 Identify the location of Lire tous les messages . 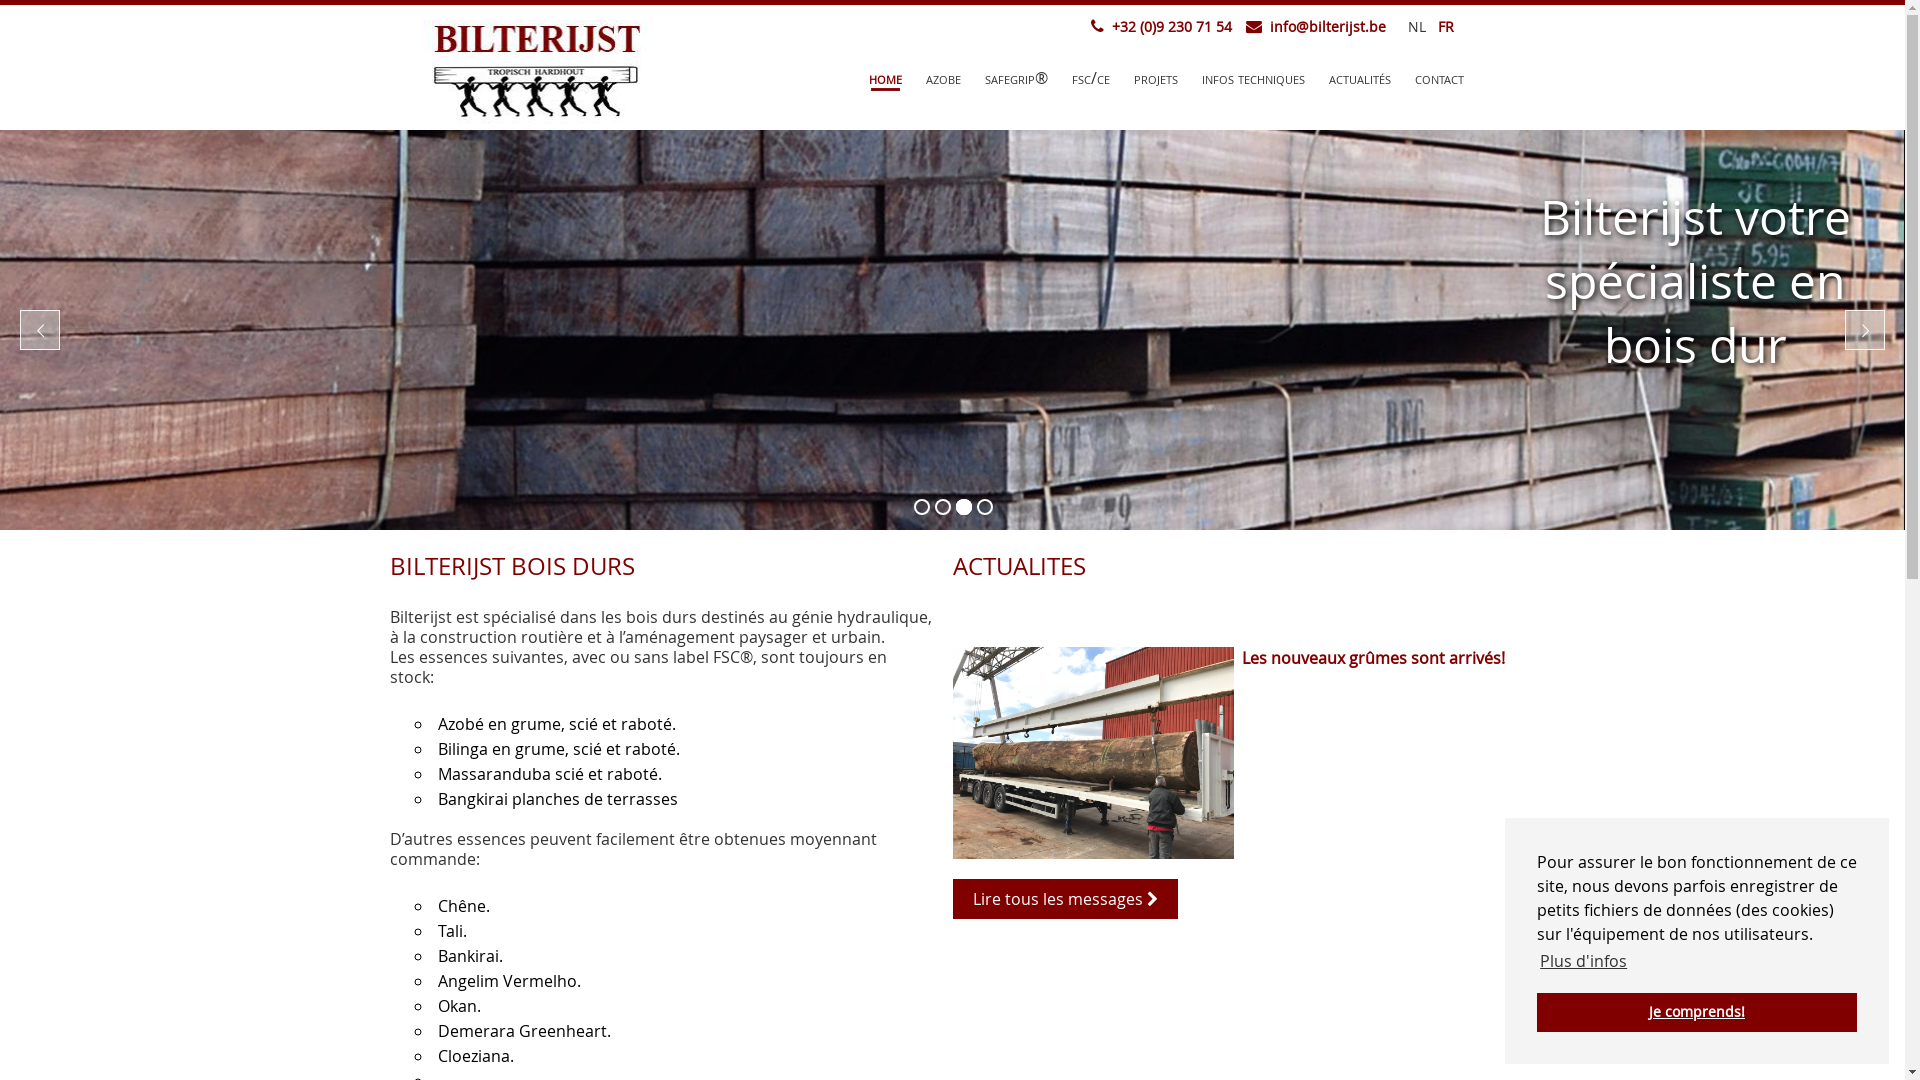
(1064, 889).